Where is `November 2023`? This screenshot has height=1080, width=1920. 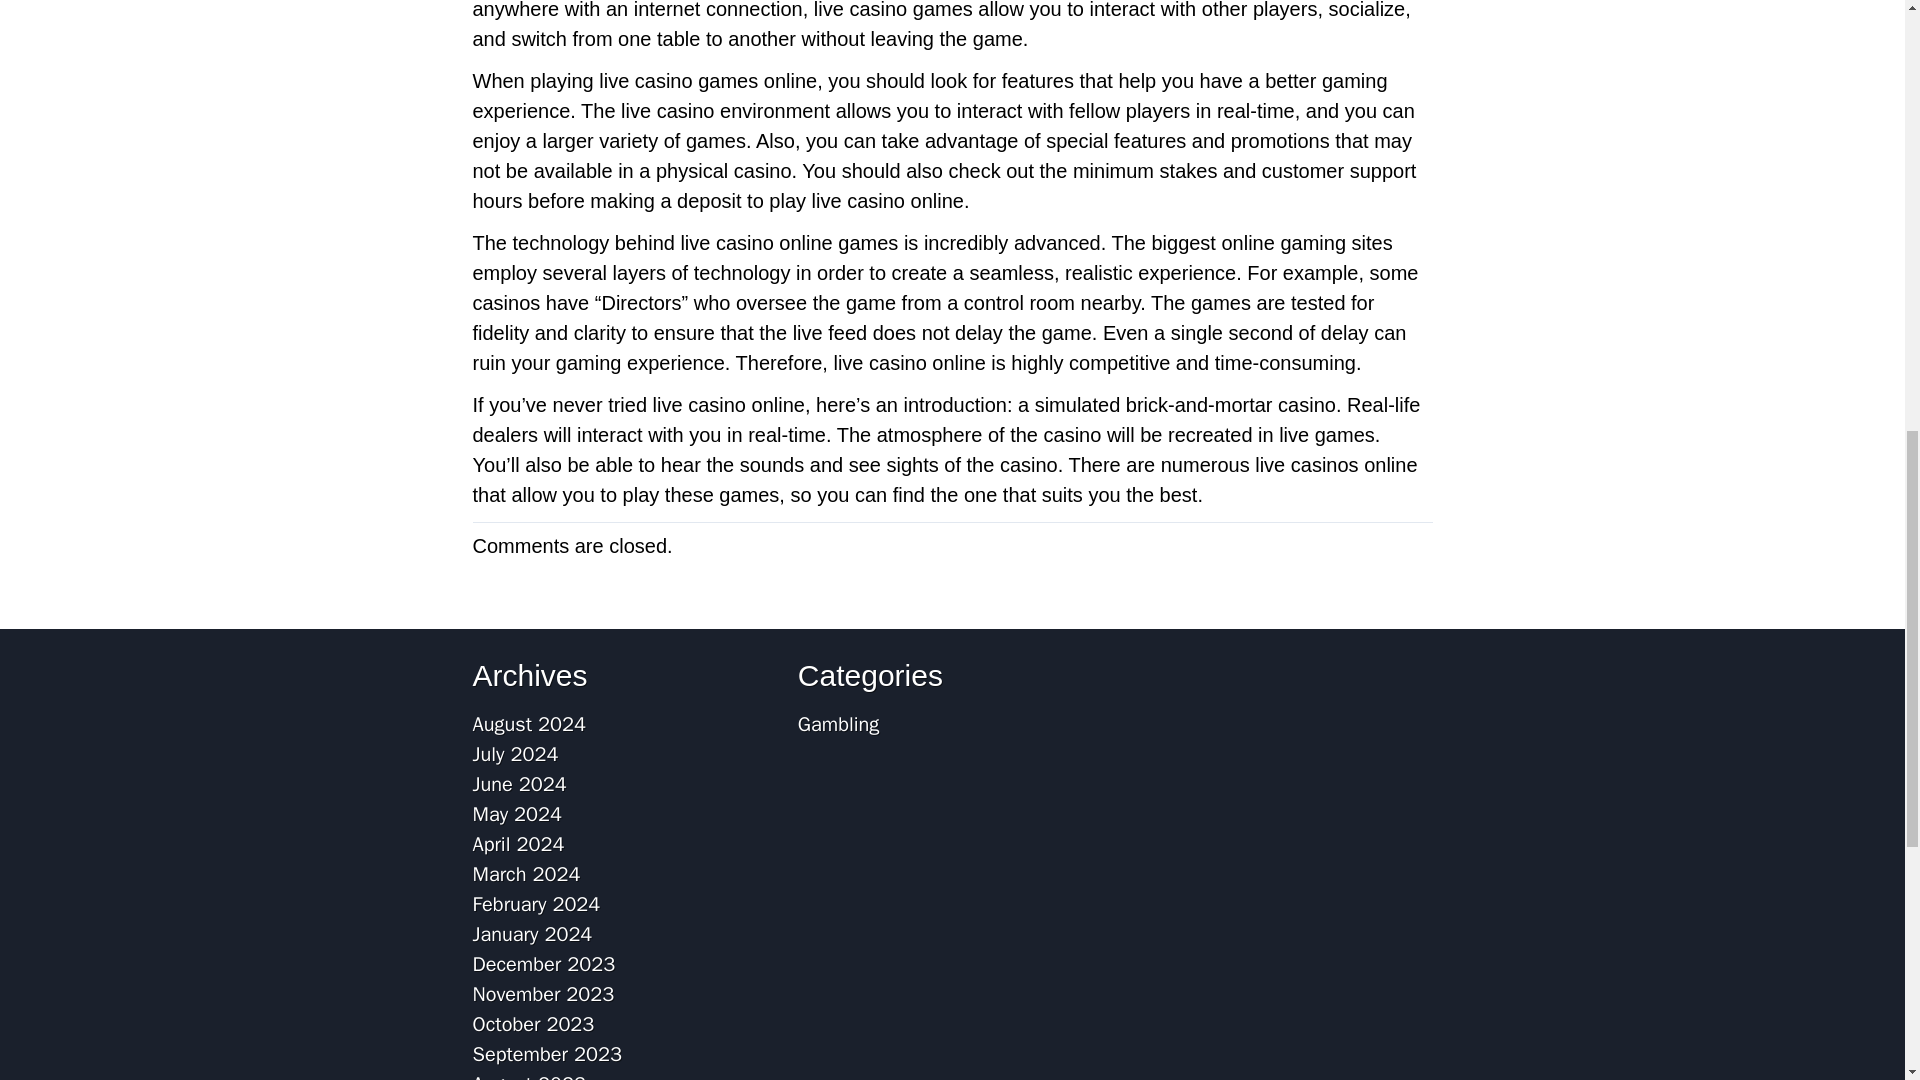
November 2023 is located at coordinates (543, 994).